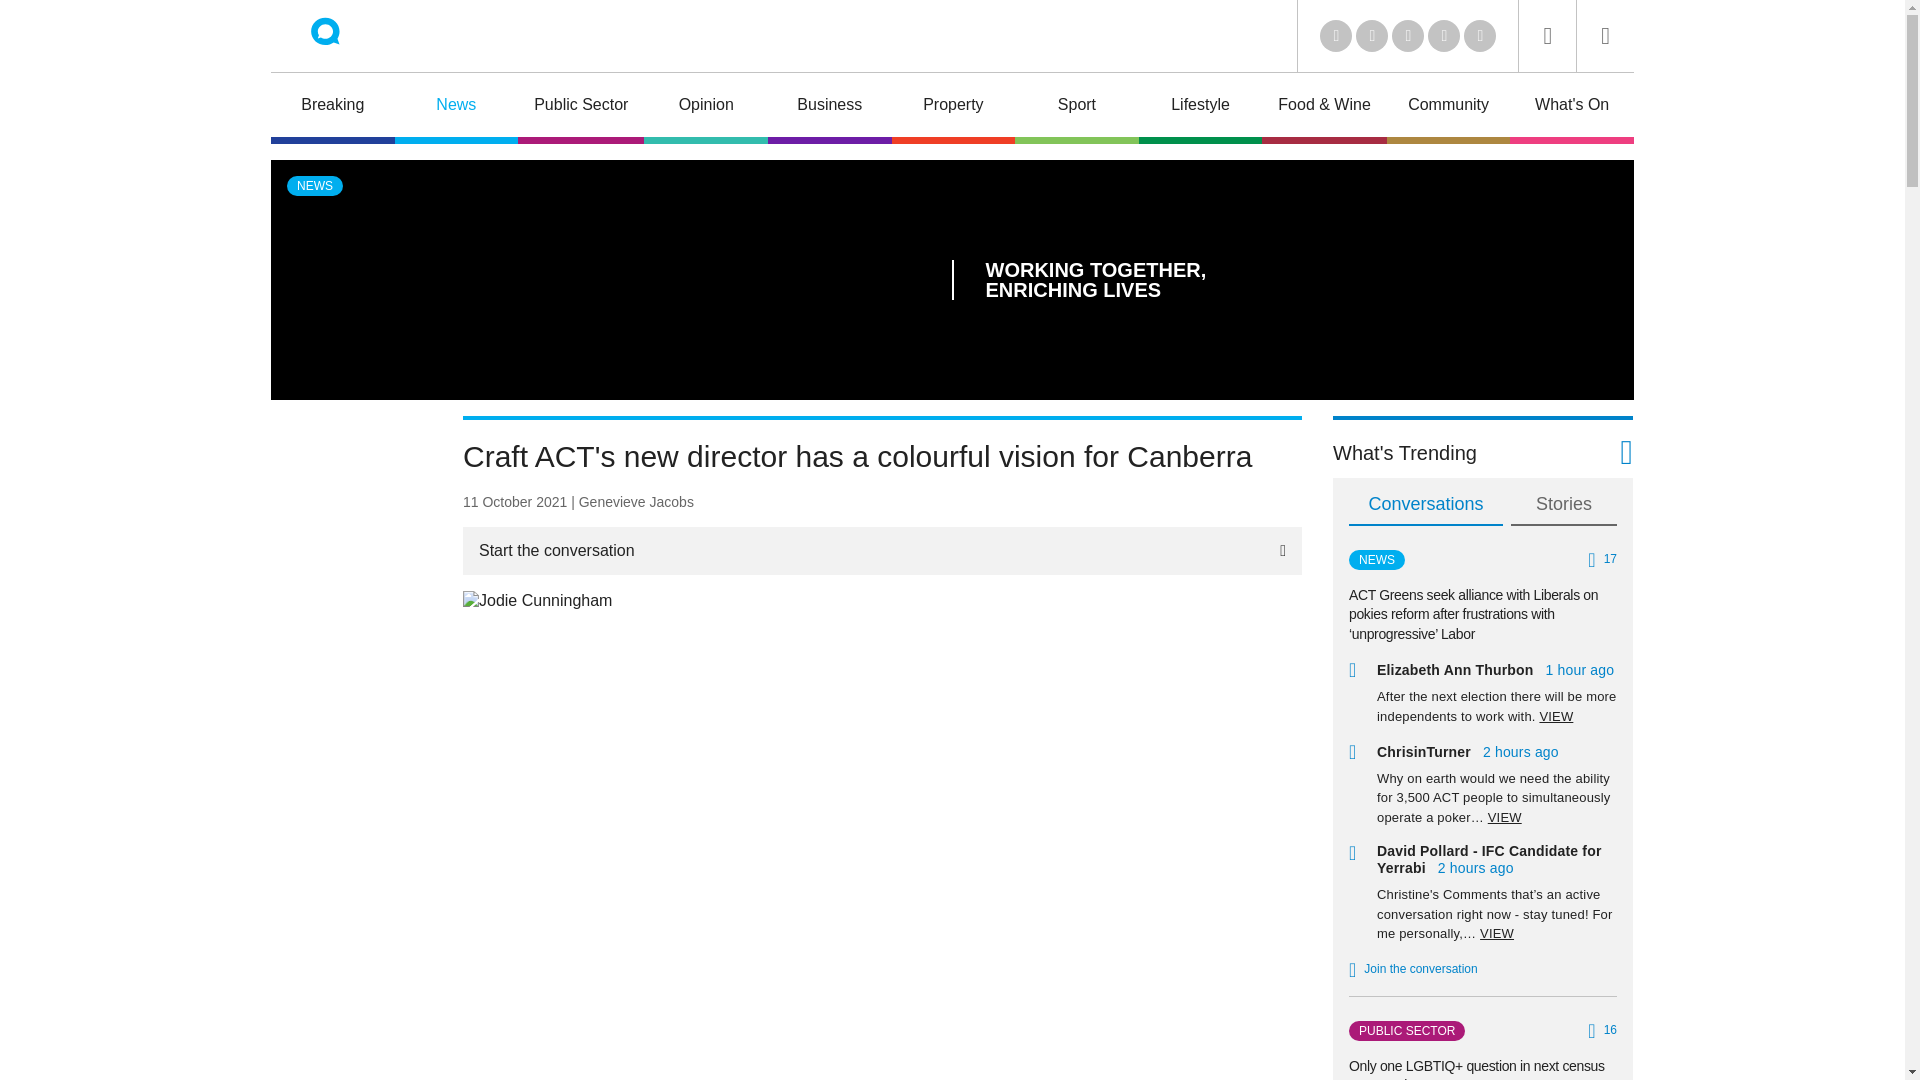  Describe the element at coordinates (1479, 36) in the screenshot. I see `Instagram` at that location.